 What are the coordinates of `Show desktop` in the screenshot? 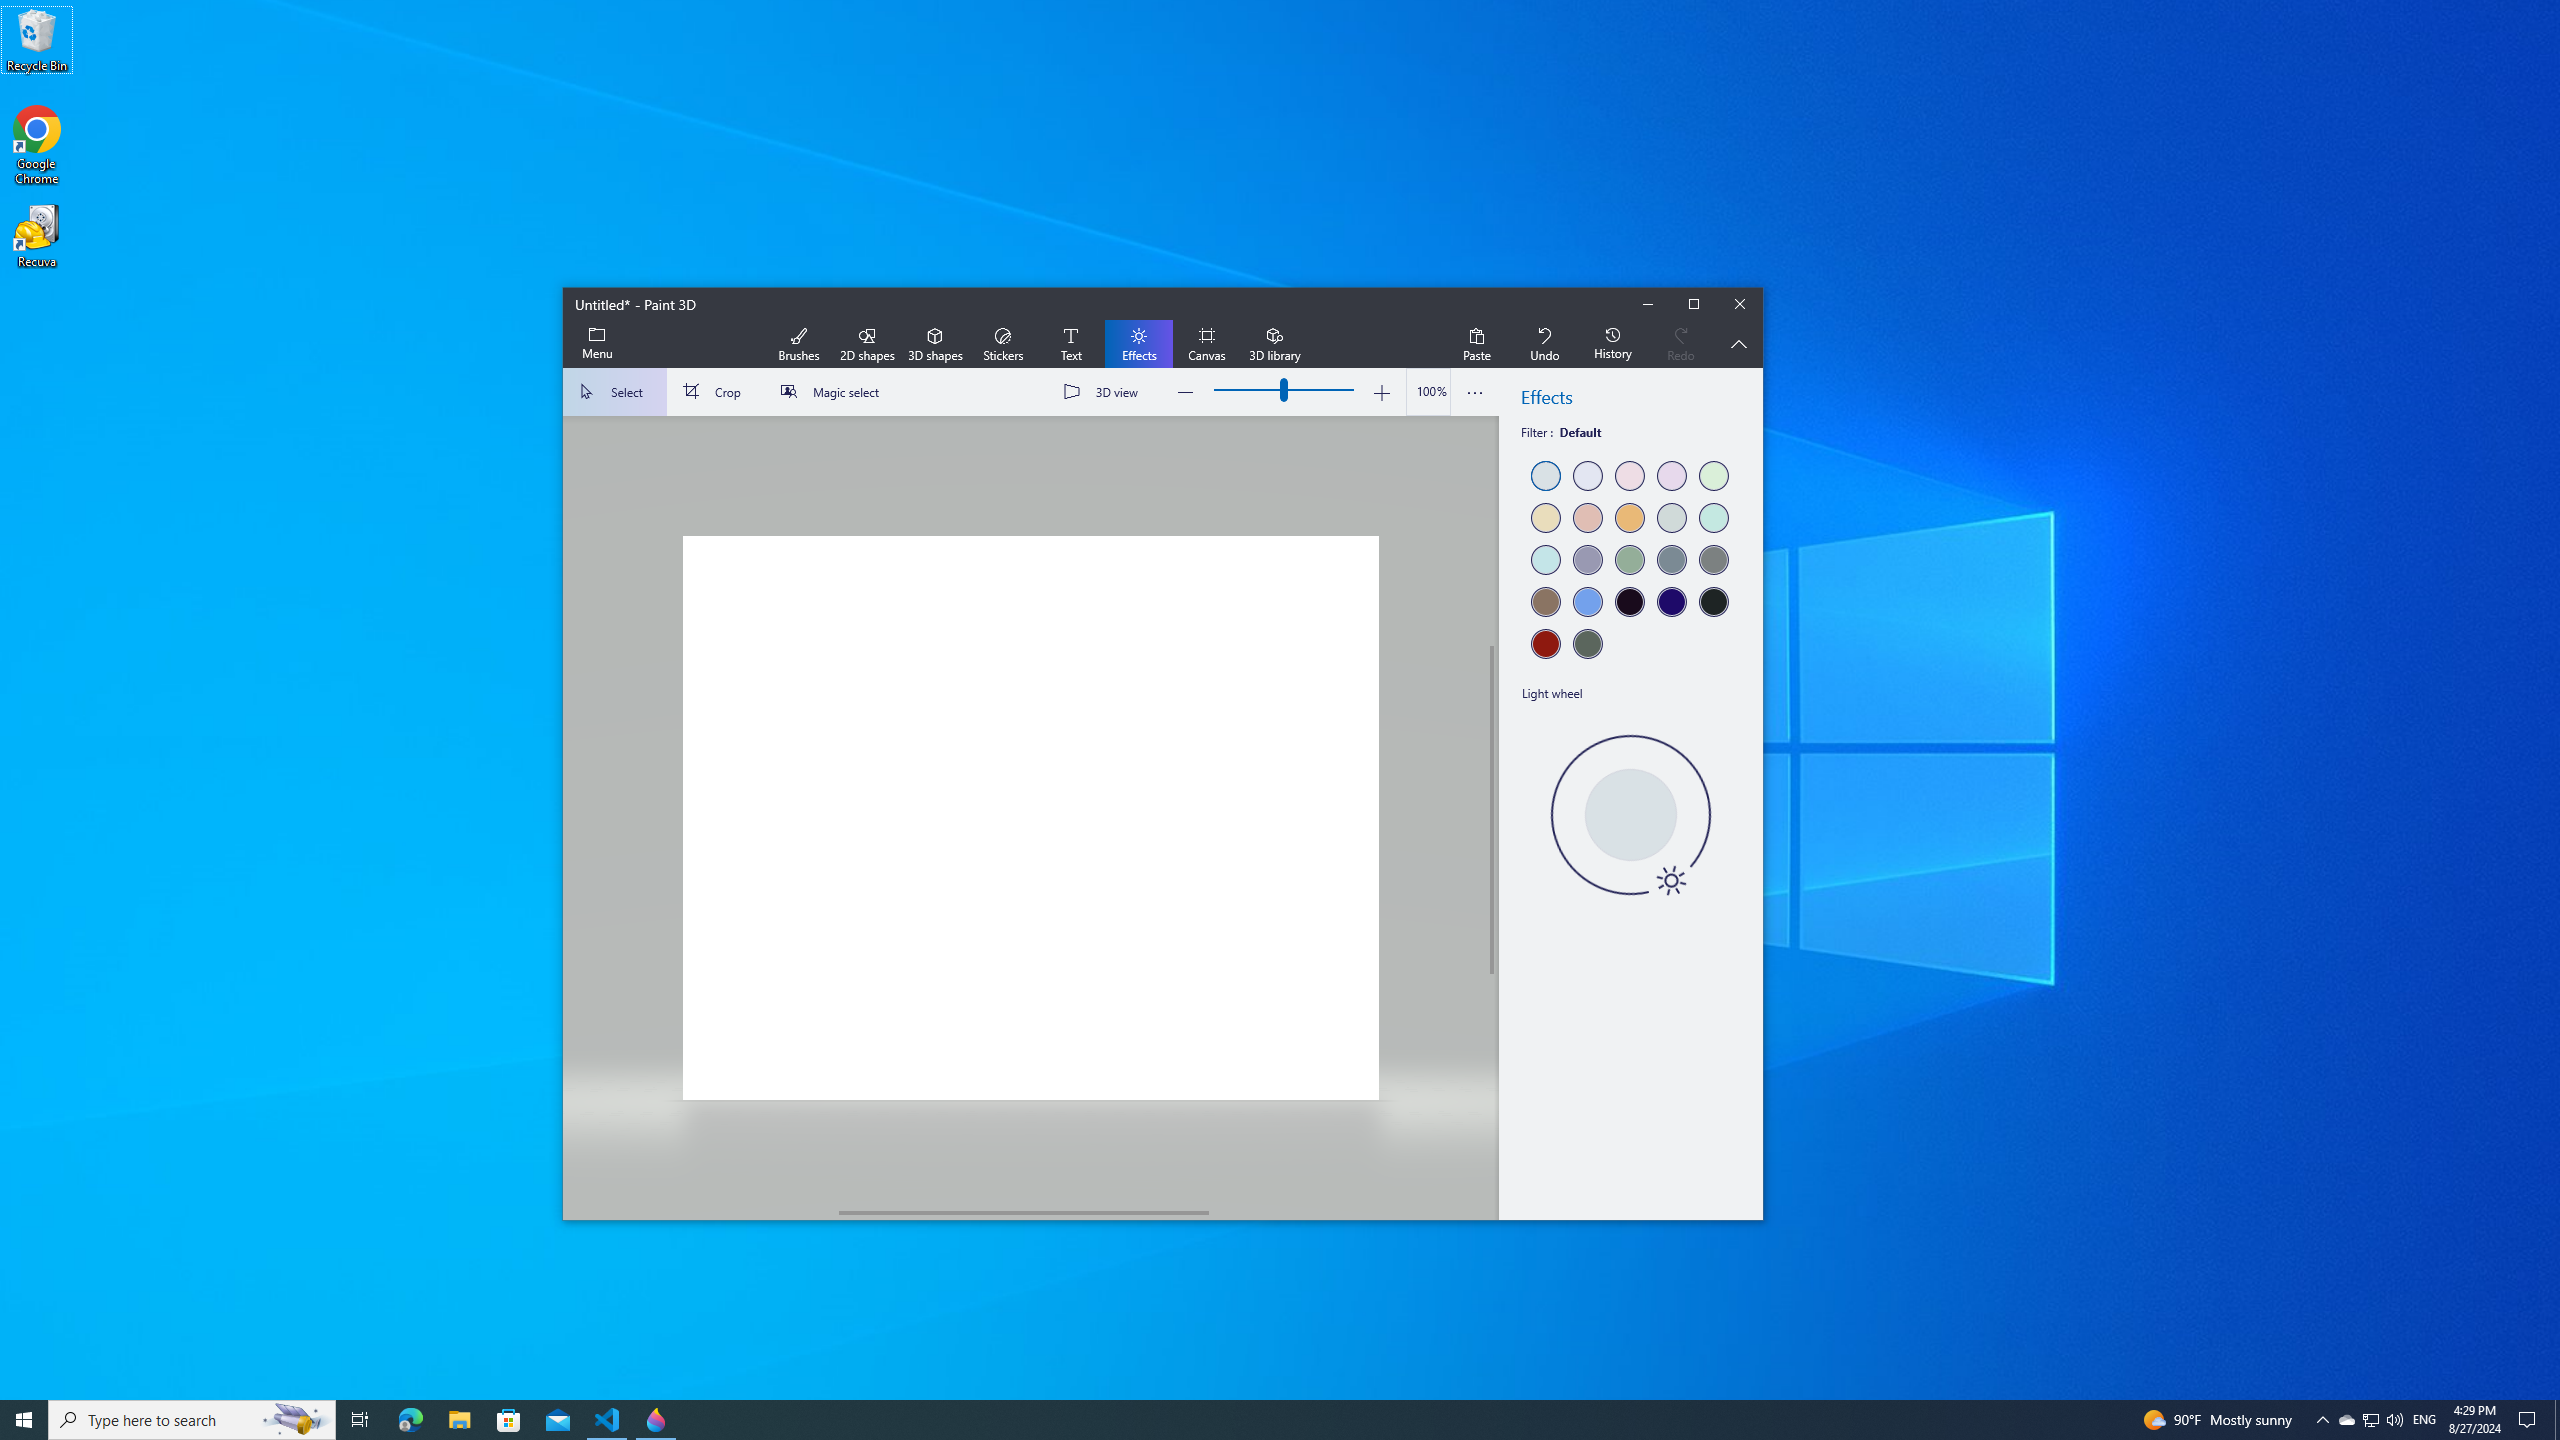 It's located at (2557, 1420).